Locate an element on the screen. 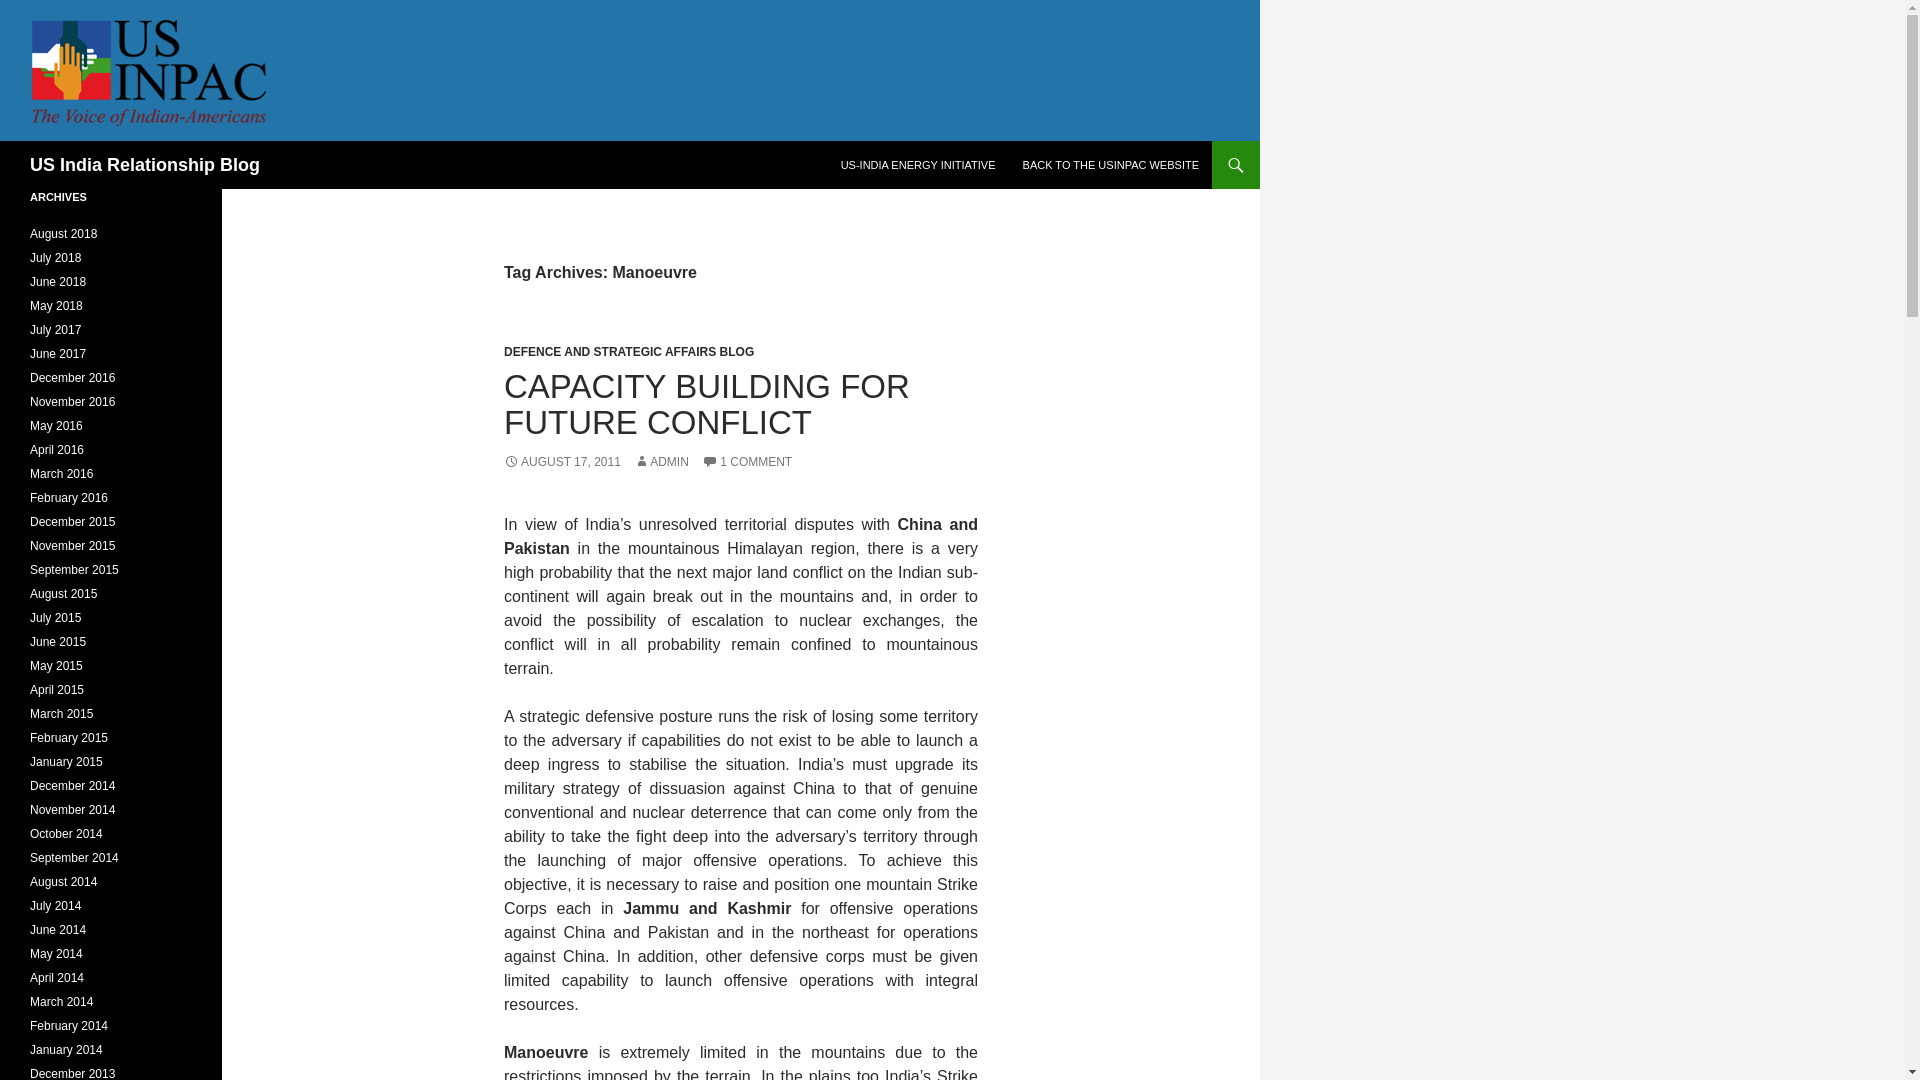  AUGUST 17, 2011 is located at coordinates (562, 461).